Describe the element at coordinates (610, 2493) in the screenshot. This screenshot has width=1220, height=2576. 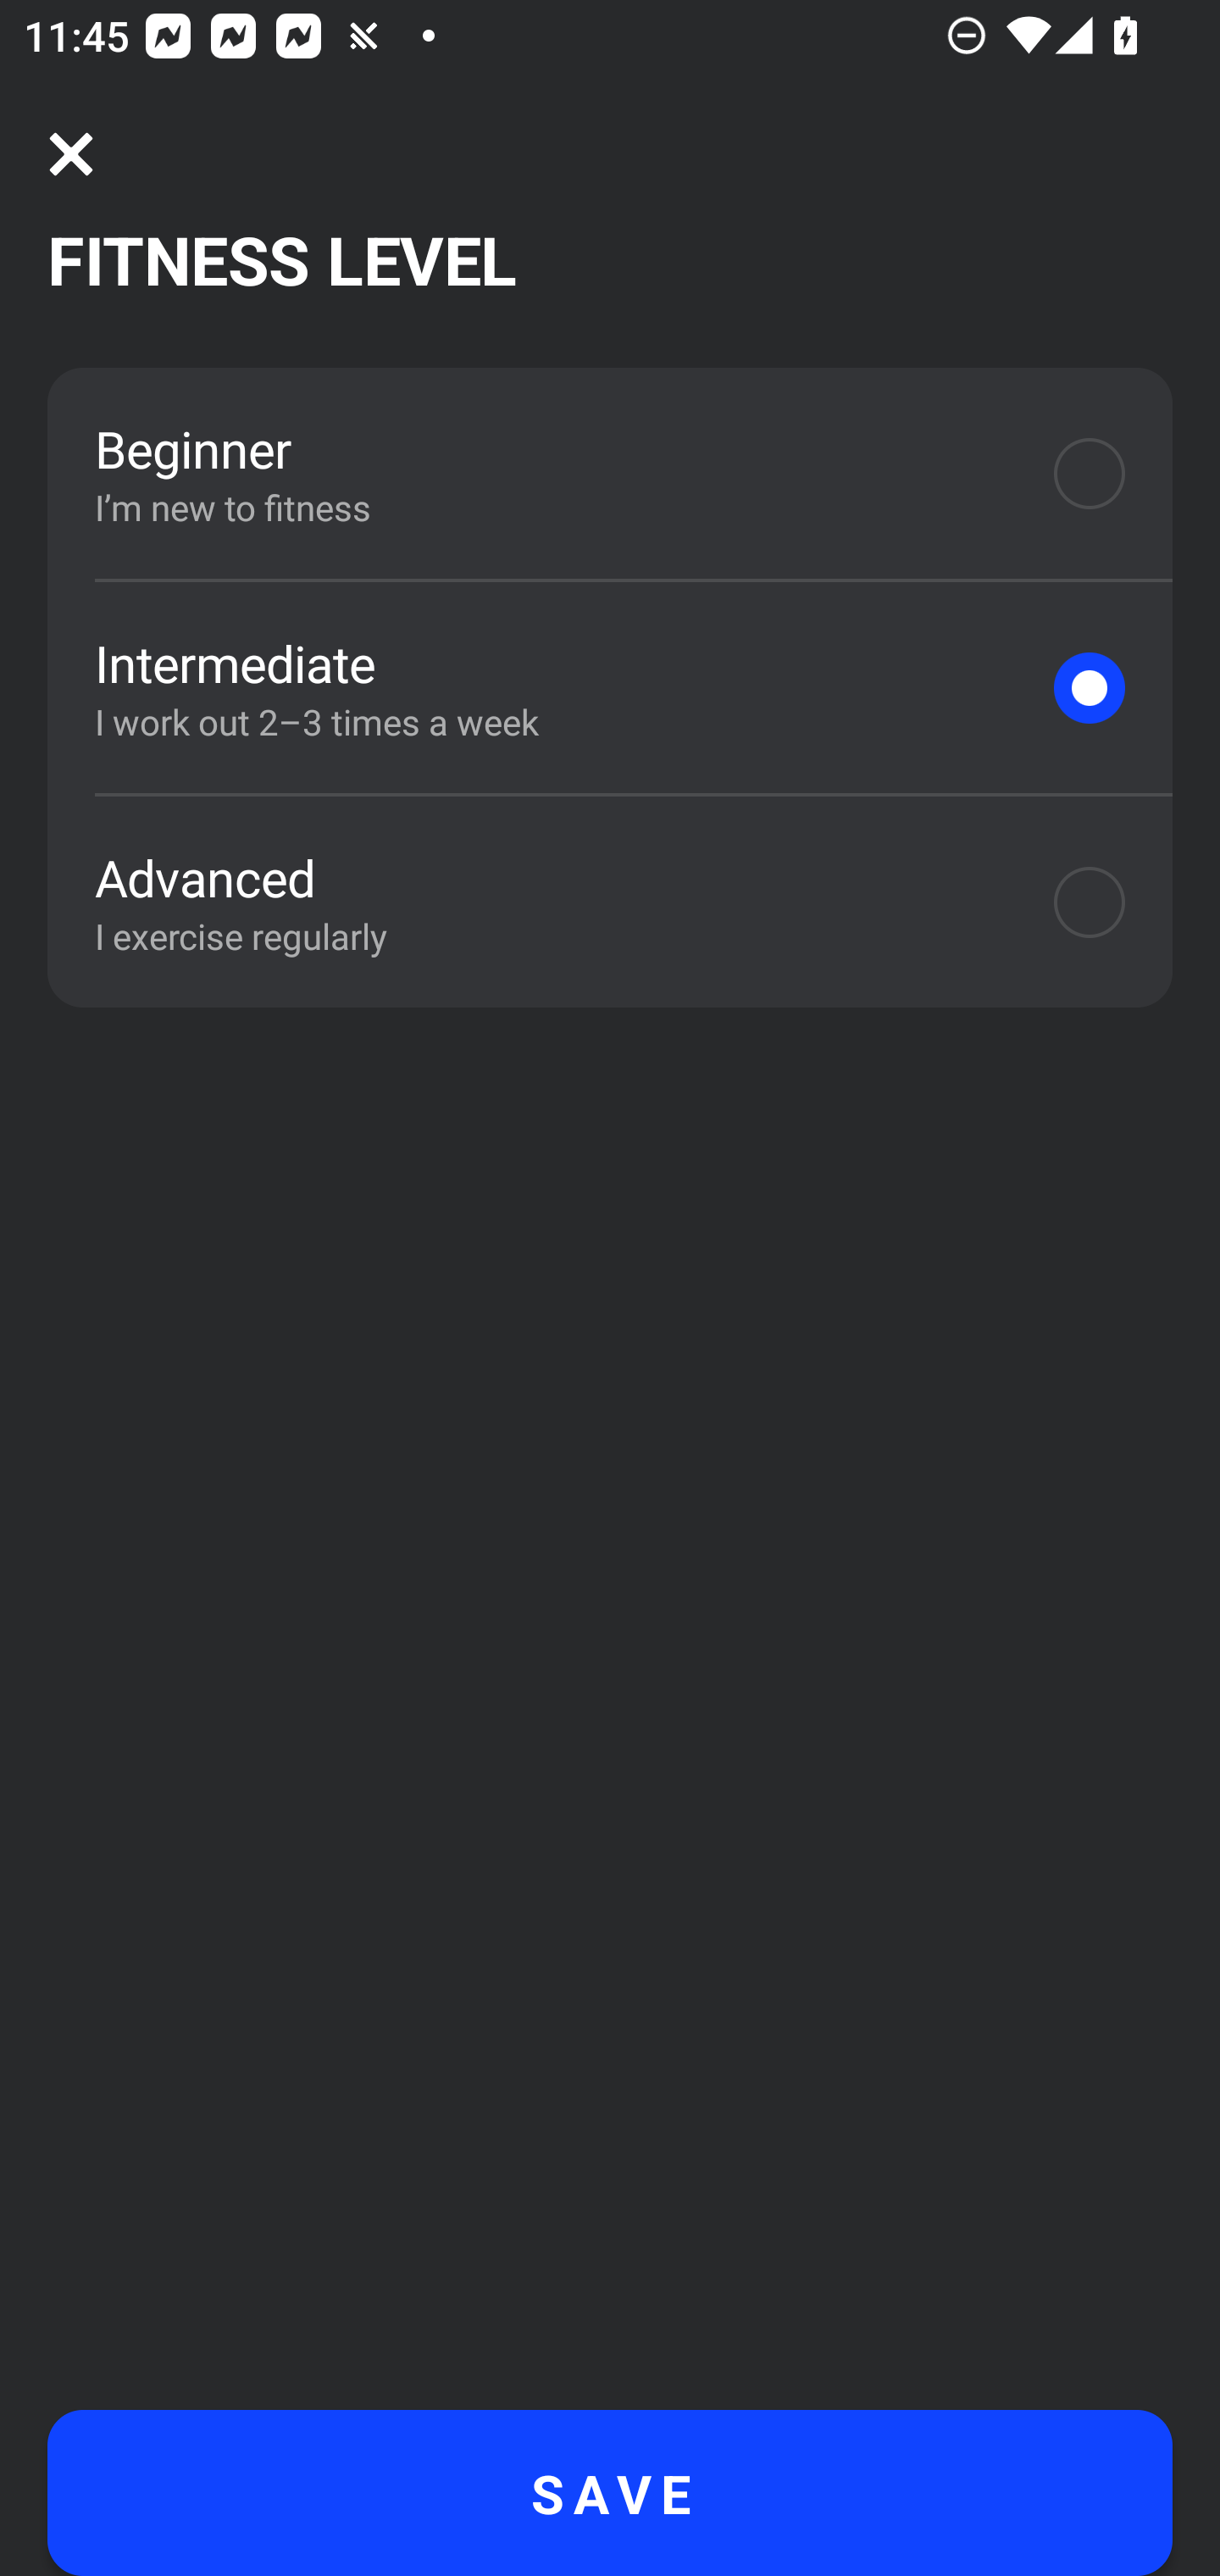
I see `SAVE` at that location.